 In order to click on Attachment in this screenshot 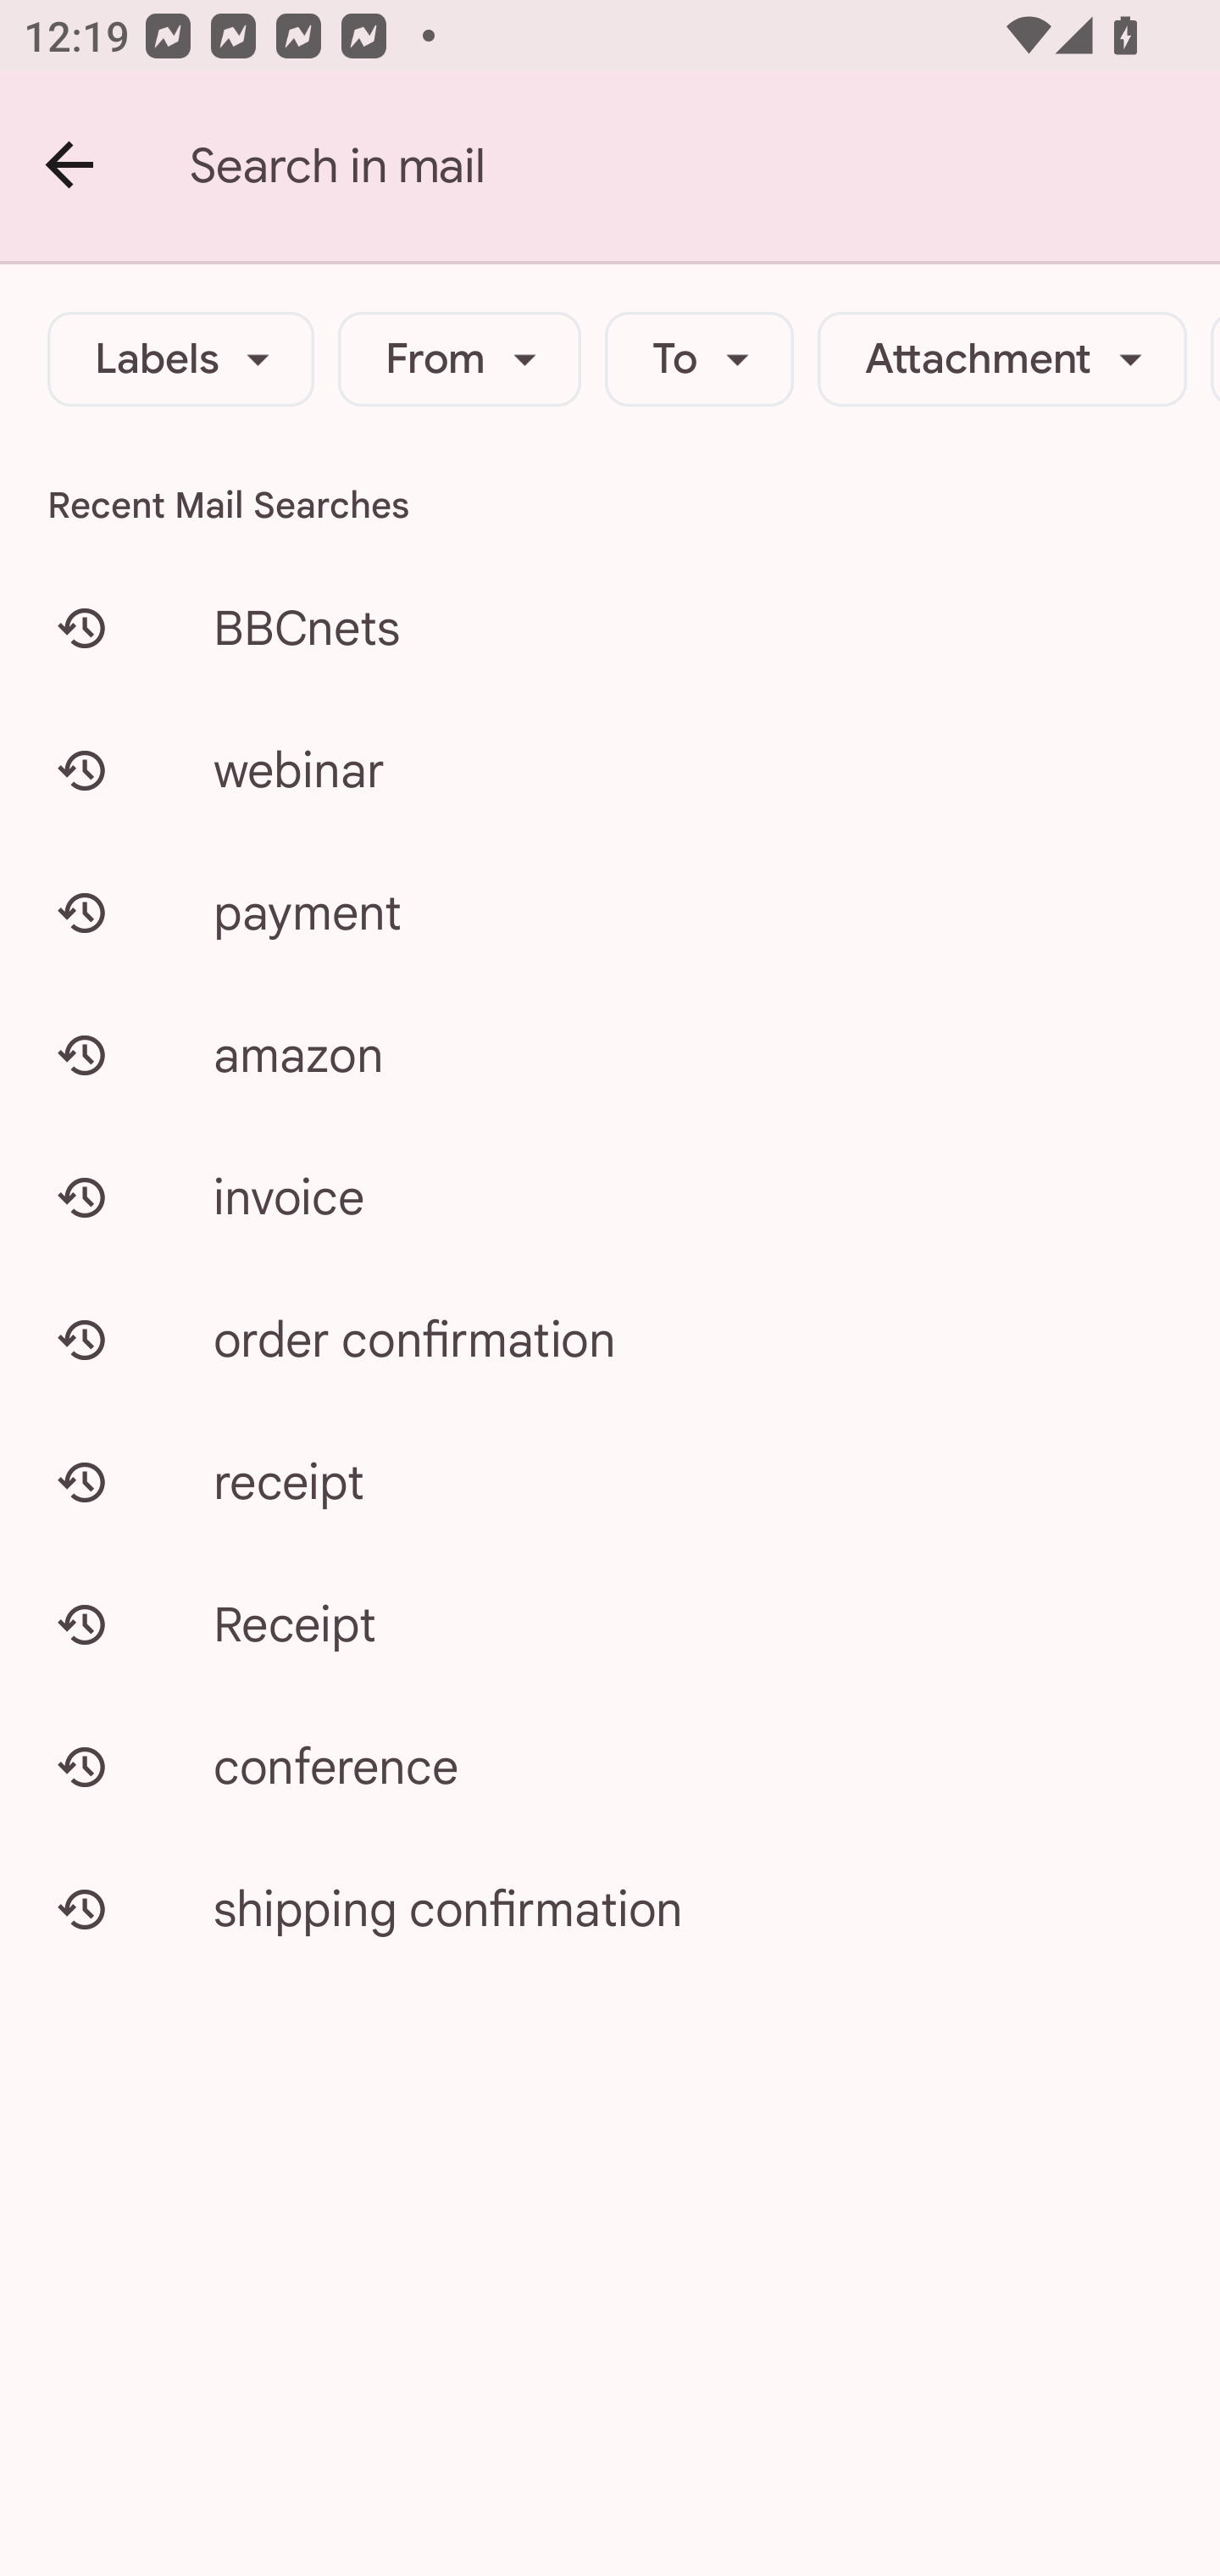, I will do `click(1001, 359)`.